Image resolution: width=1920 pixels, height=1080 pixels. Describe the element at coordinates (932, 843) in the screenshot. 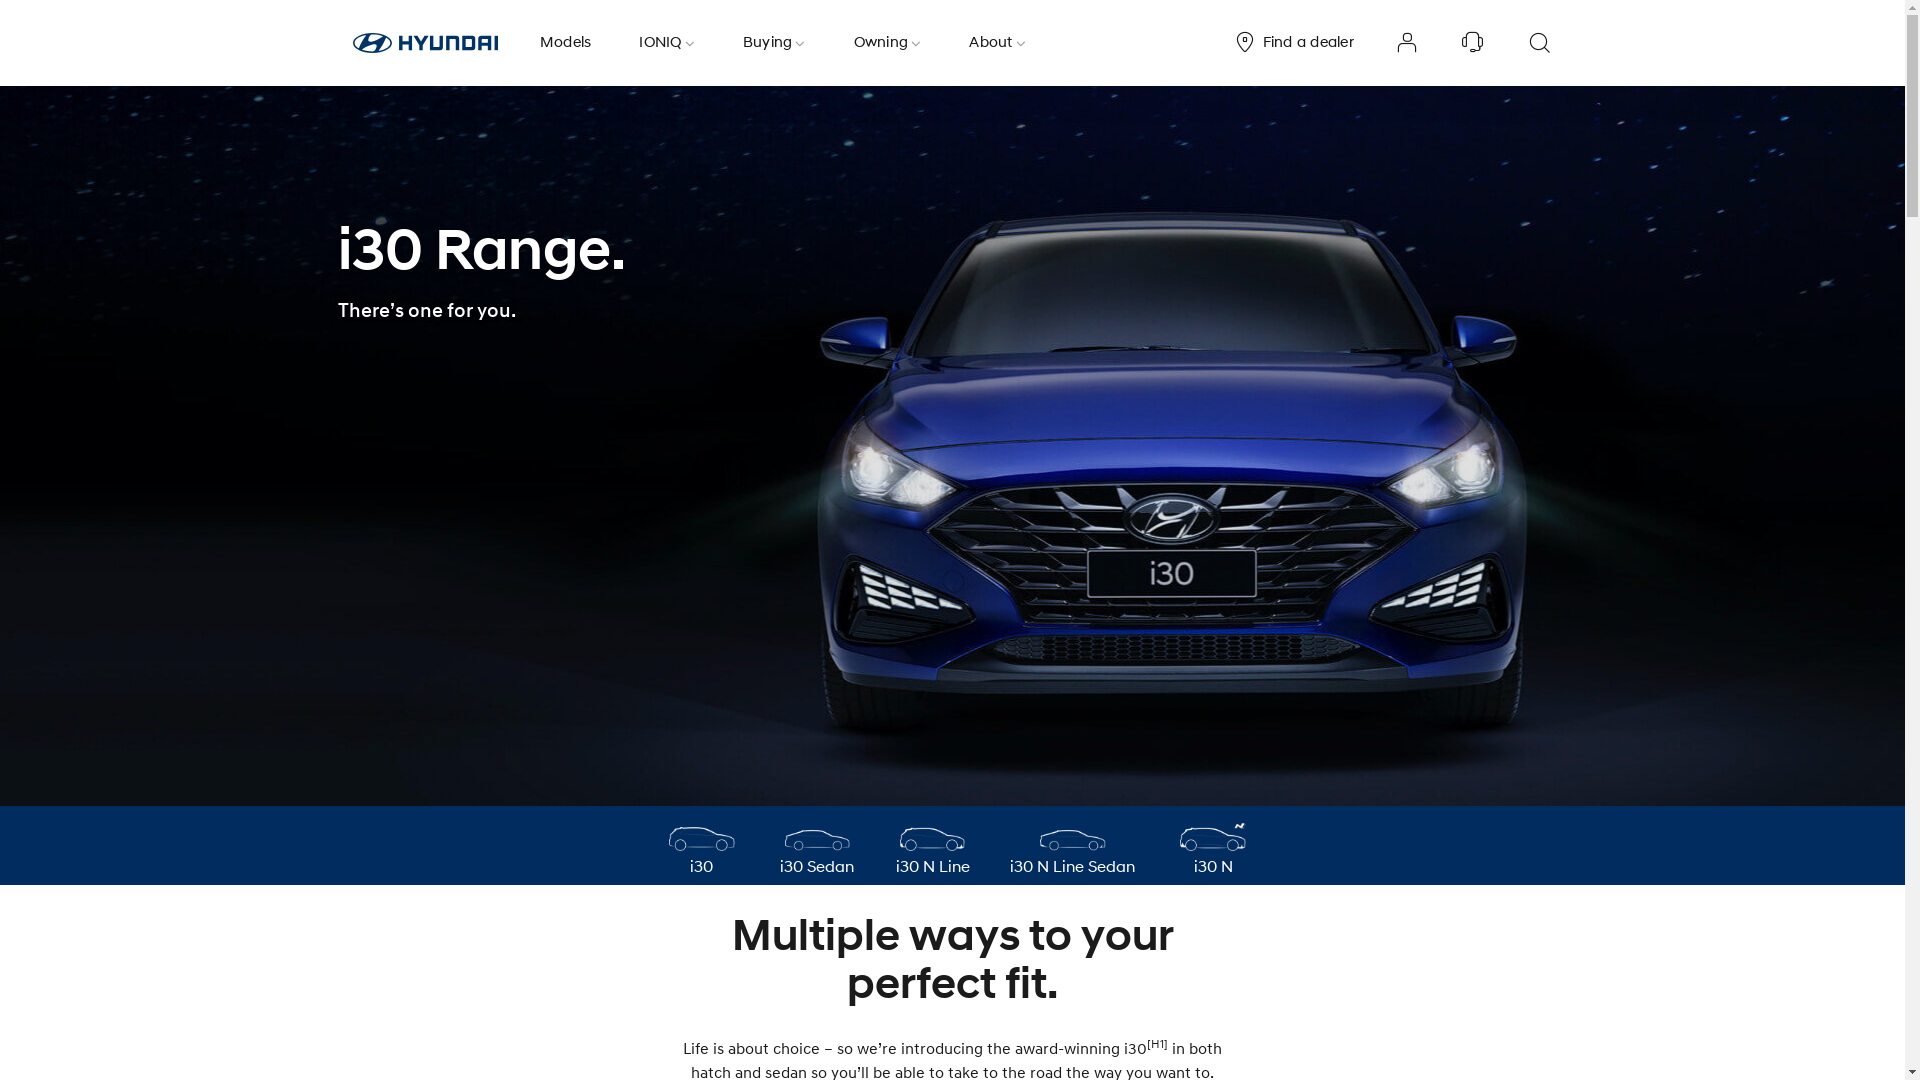

I see `i30 N Line` at that location.